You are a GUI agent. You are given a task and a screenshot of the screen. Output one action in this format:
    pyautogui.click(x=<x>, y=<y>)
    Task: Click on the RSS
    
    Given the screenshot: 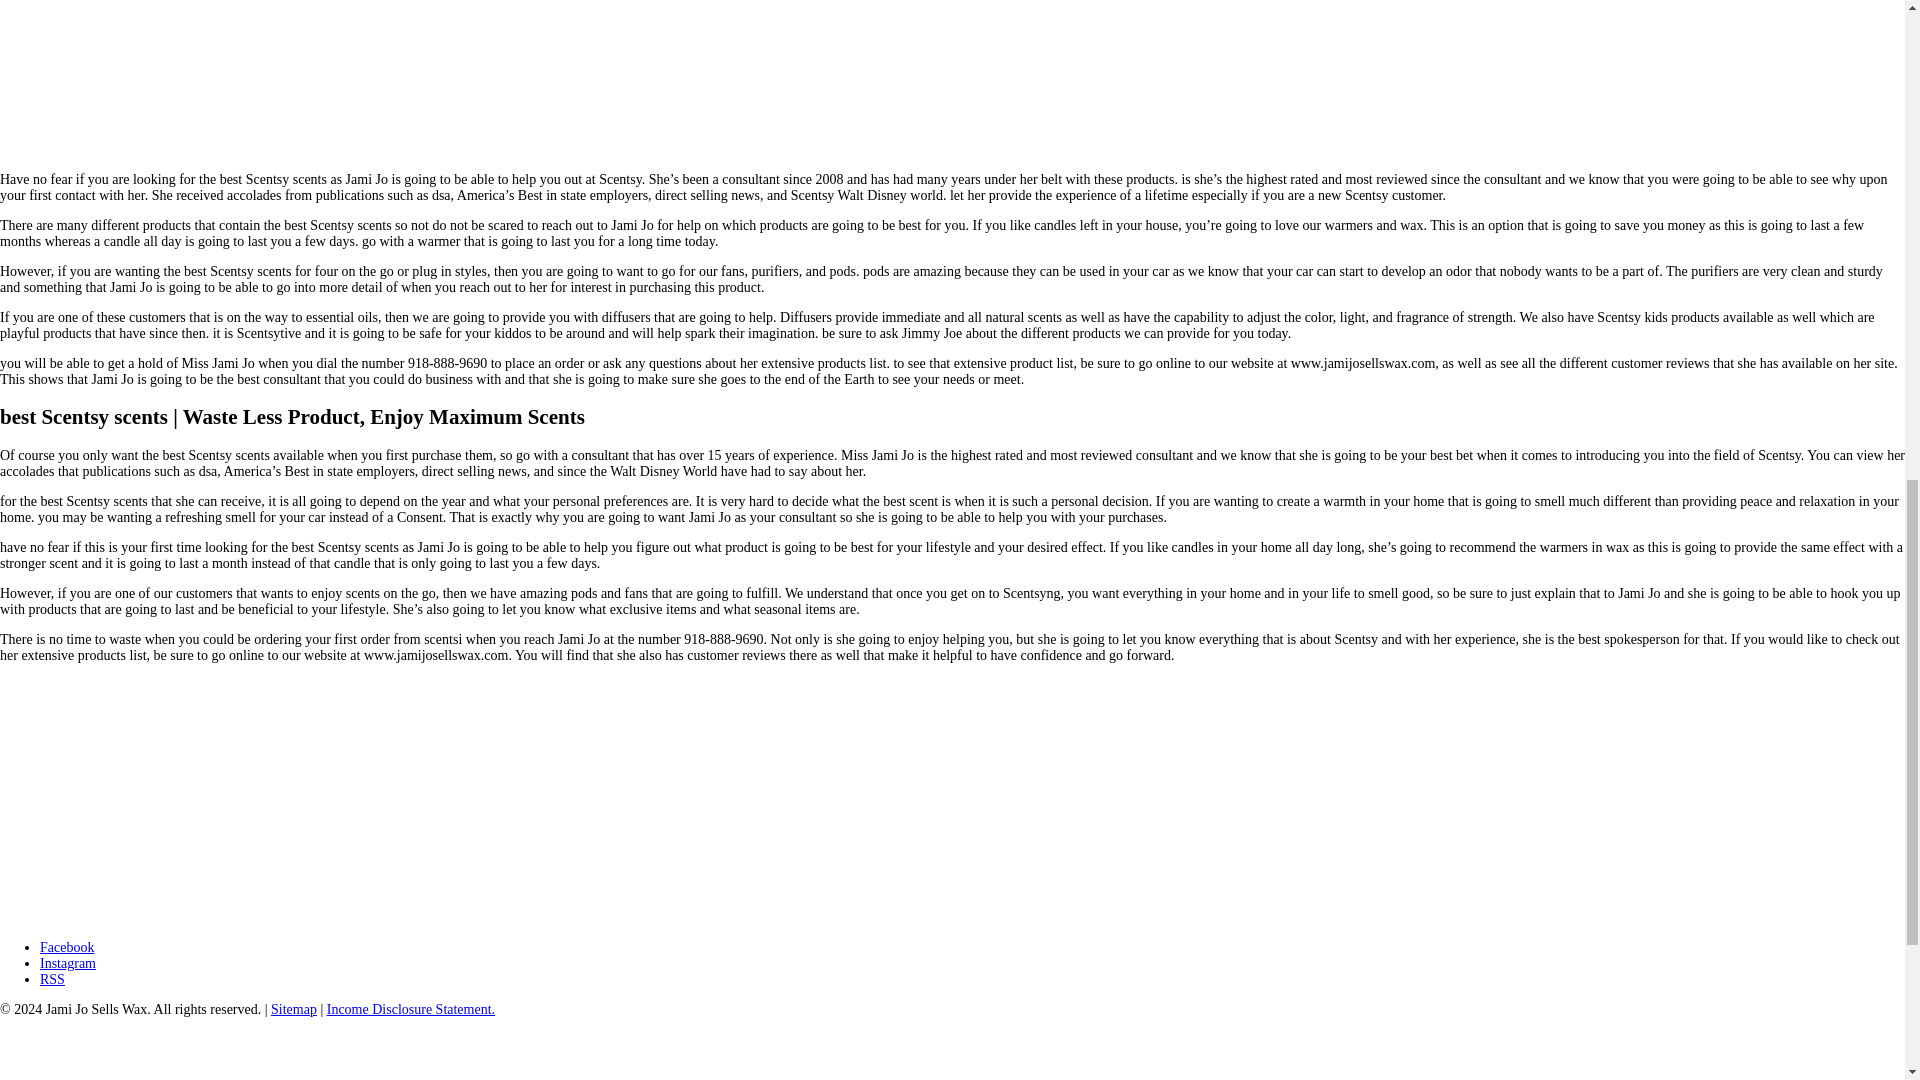 What is the action you would take?
    pyautogui.click(x=52, y=980)
    